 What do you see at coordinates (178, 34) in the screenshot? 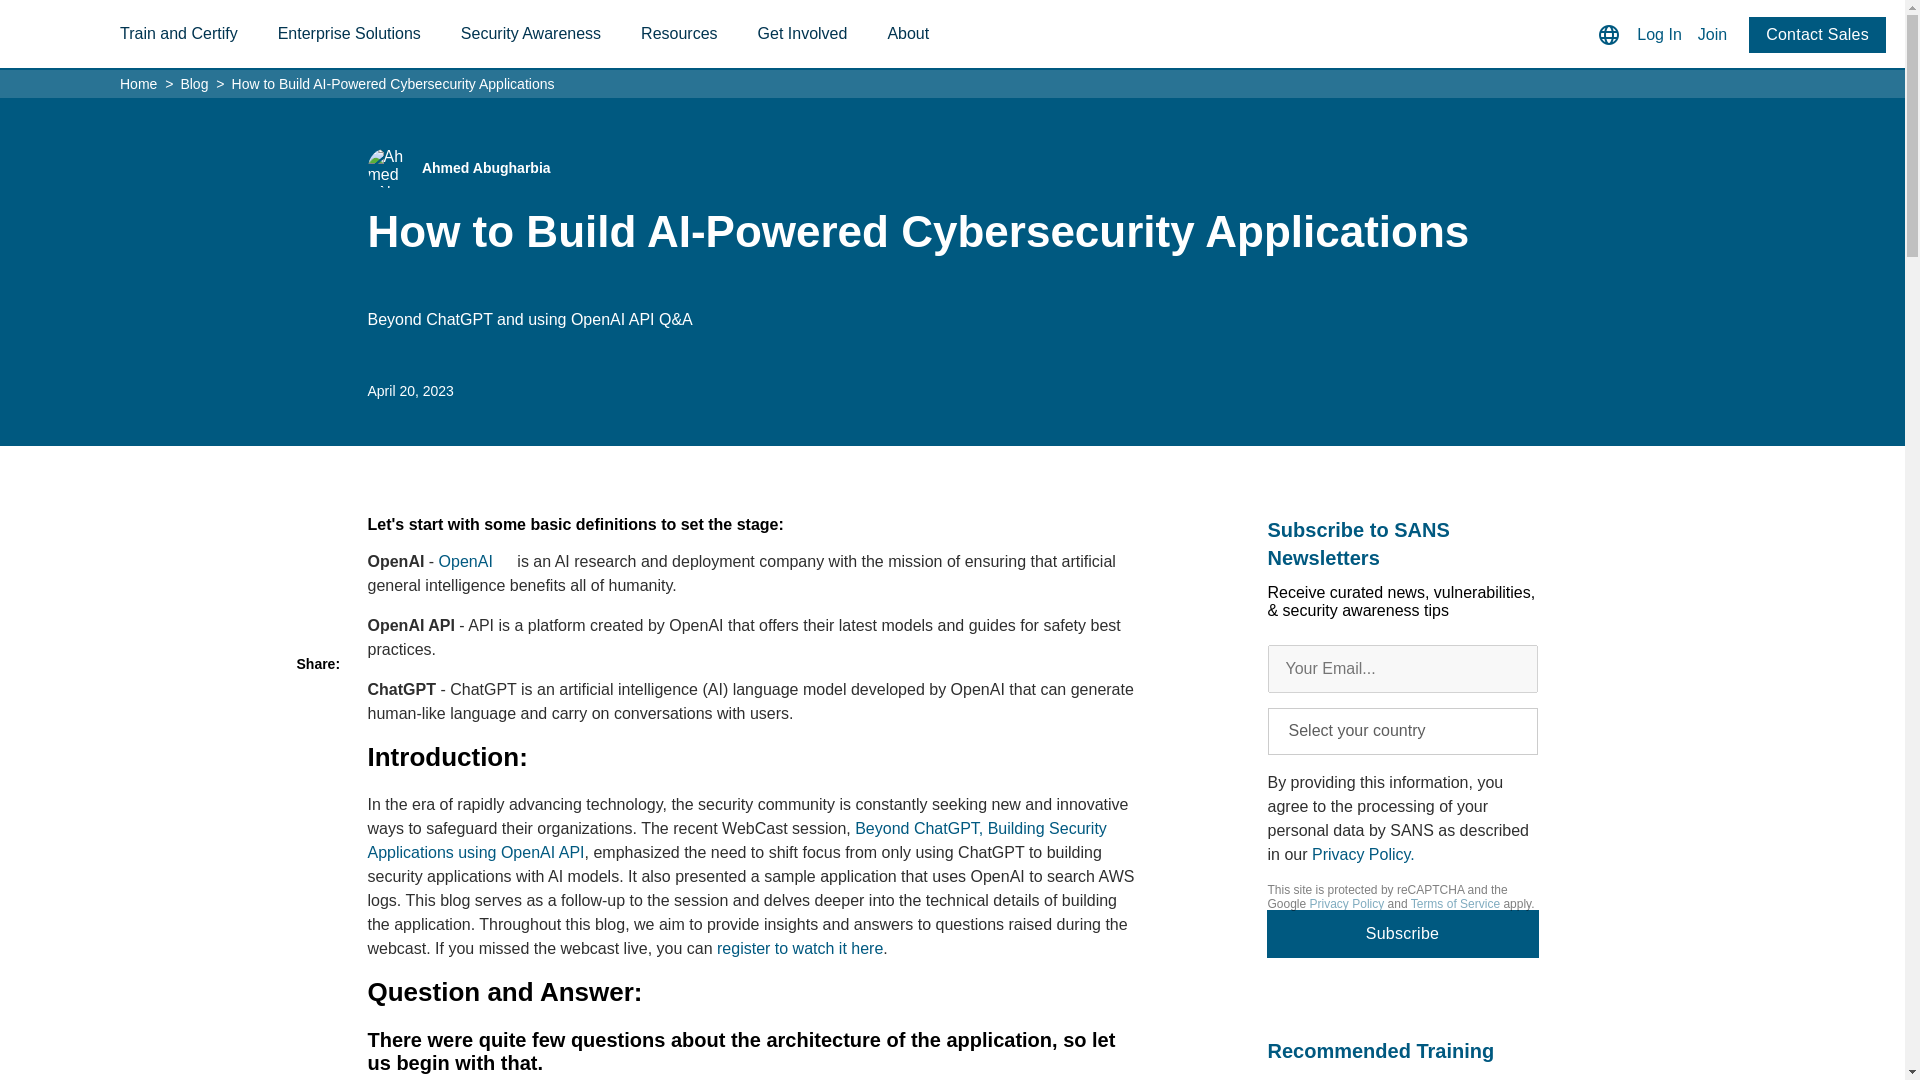
I see `Train and Certify` at bounding box center [178, 34].